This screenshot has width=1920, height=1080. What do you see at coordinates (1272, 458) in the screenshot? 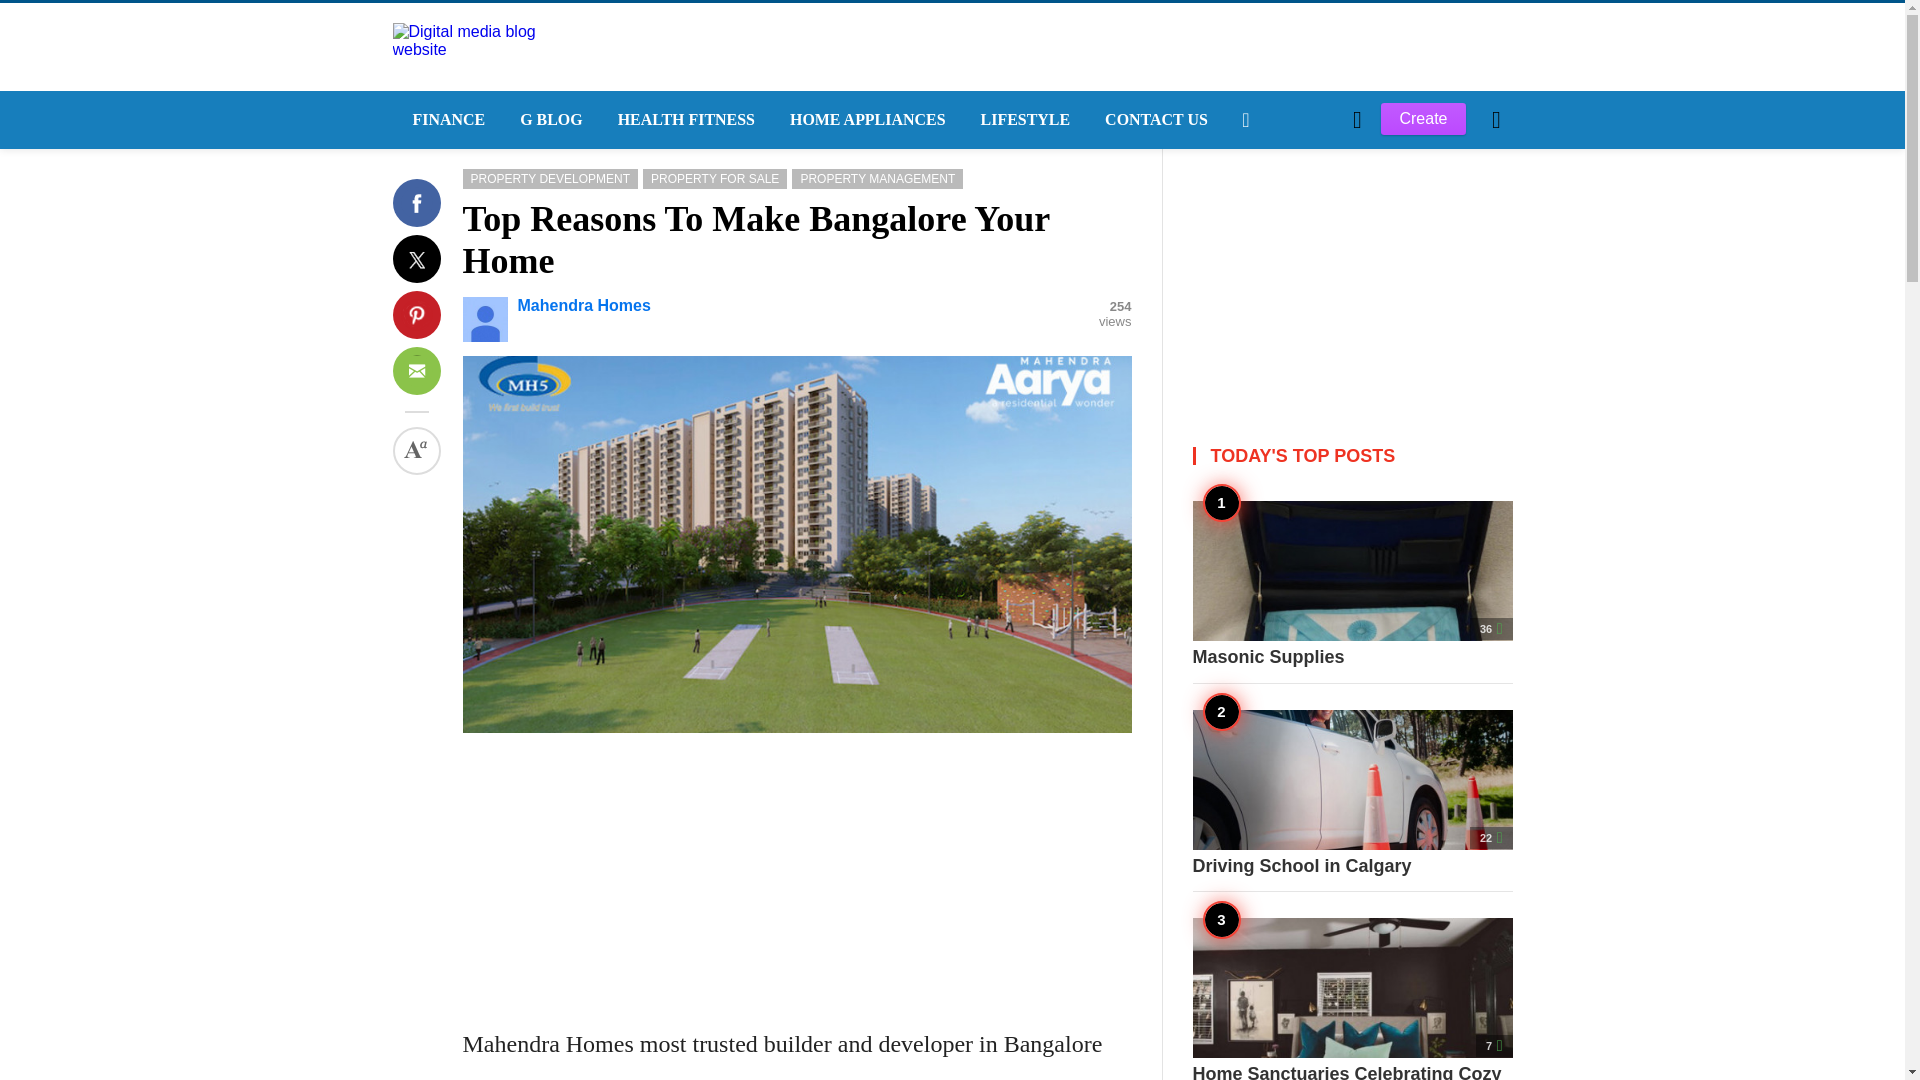
I see `sign up` at bounding box center [1272, 458].